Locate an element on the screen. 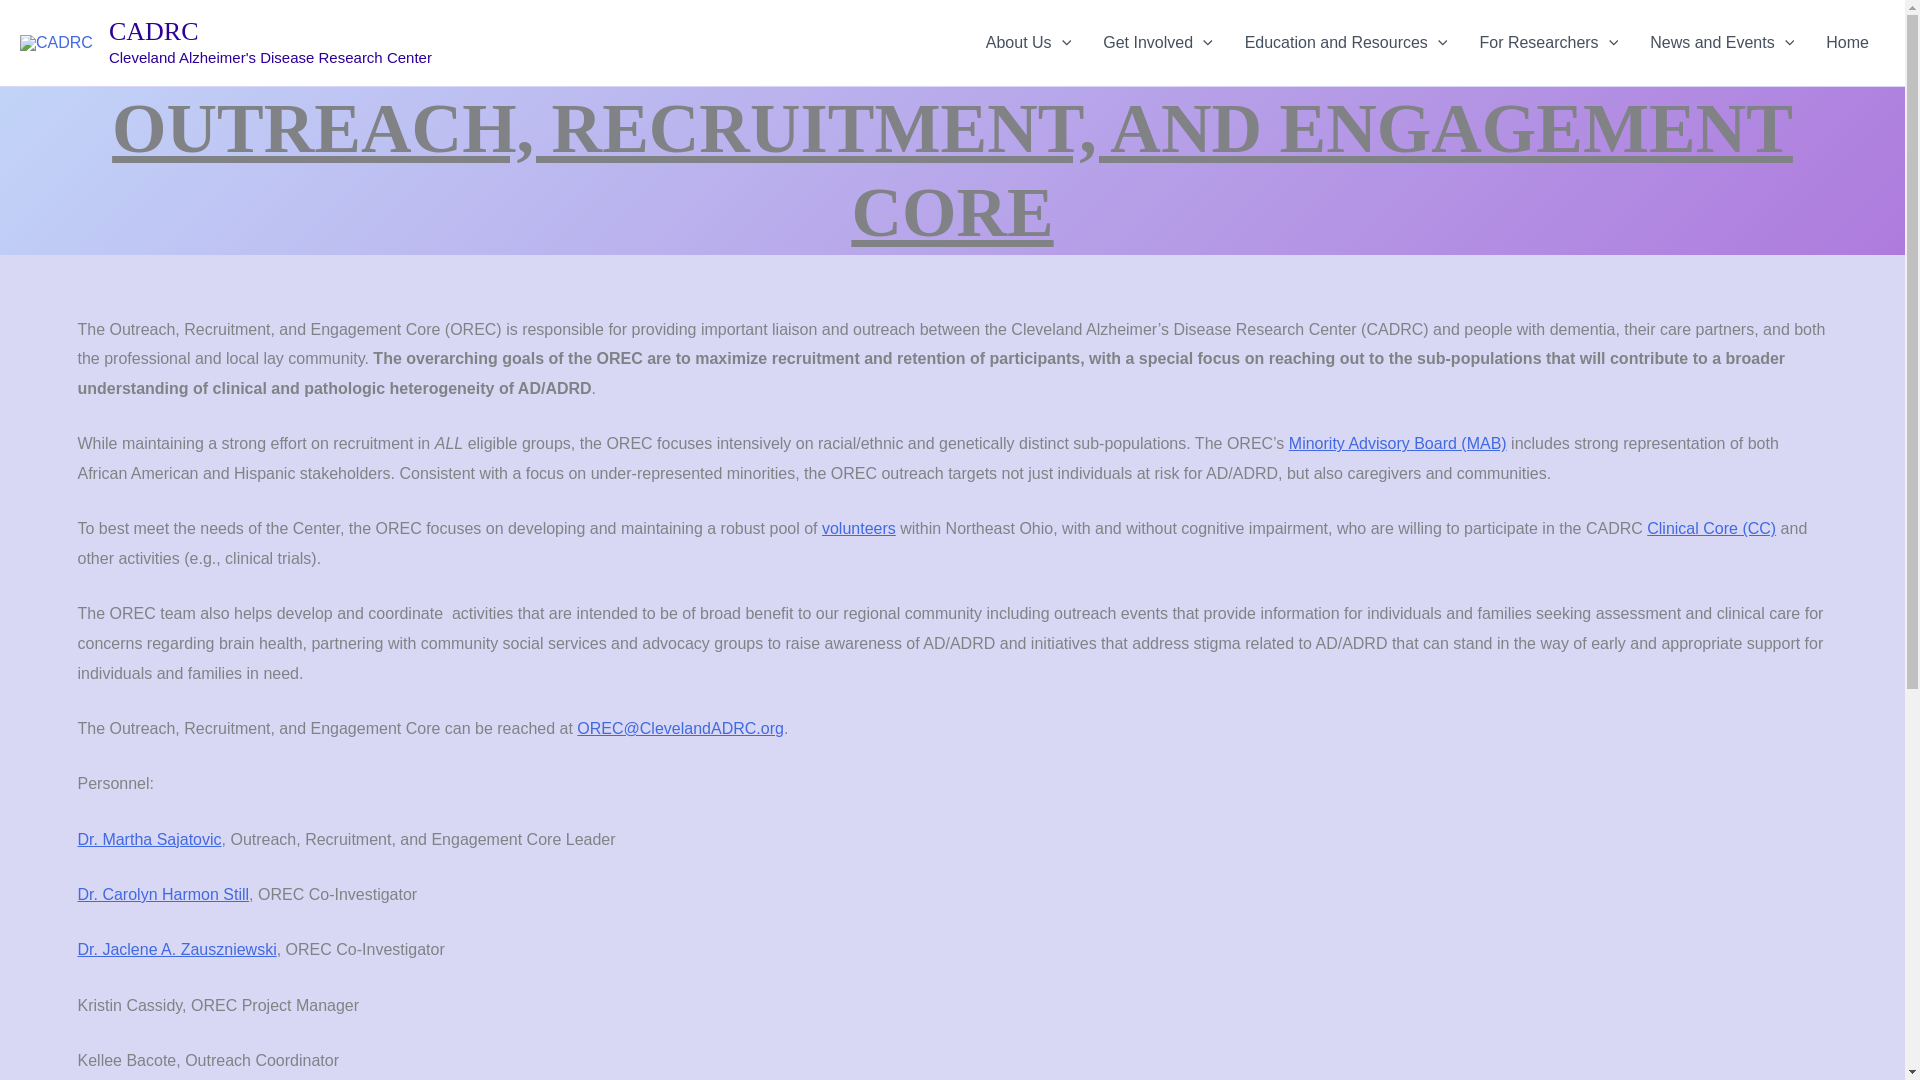  Home is located at coordinates (1848, 43).